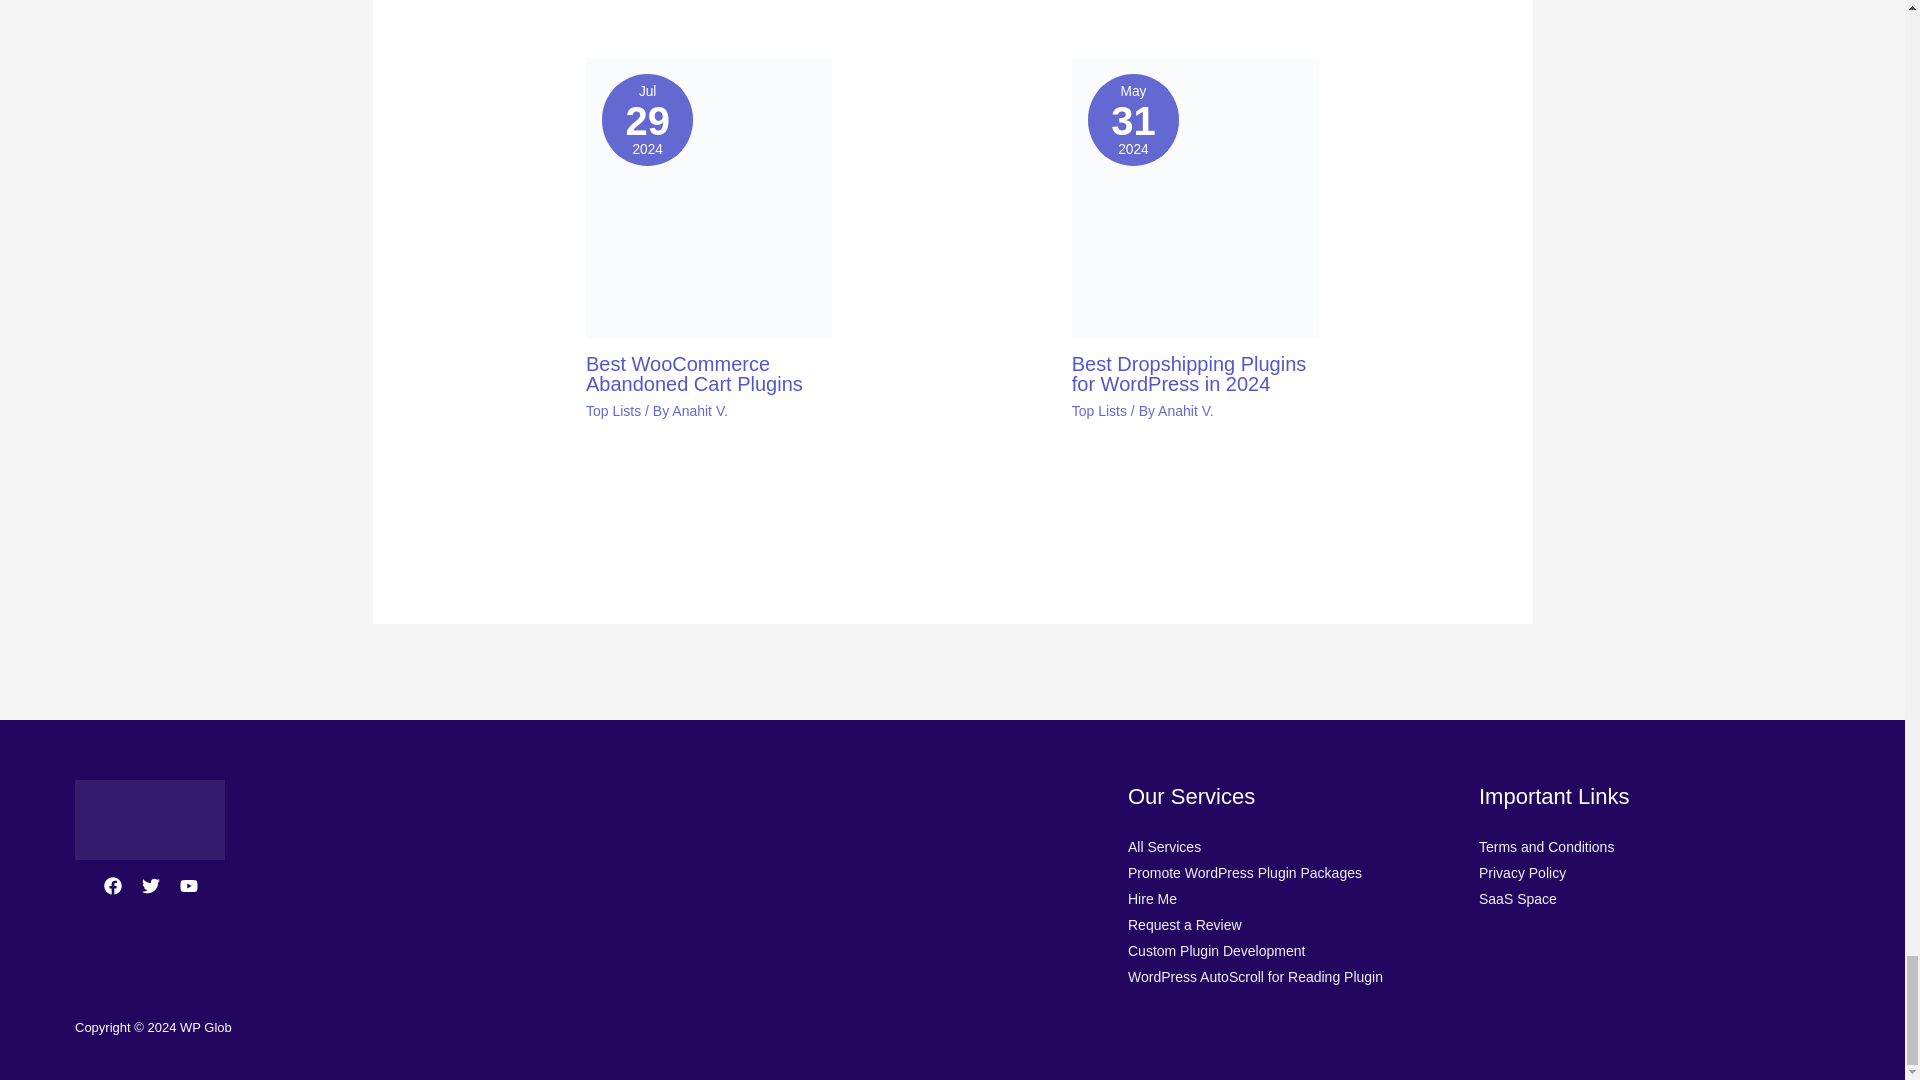  Describe the element at coordinates (700, 410) in the screenshot. I see `View all posts by Anahit V.` at that location.